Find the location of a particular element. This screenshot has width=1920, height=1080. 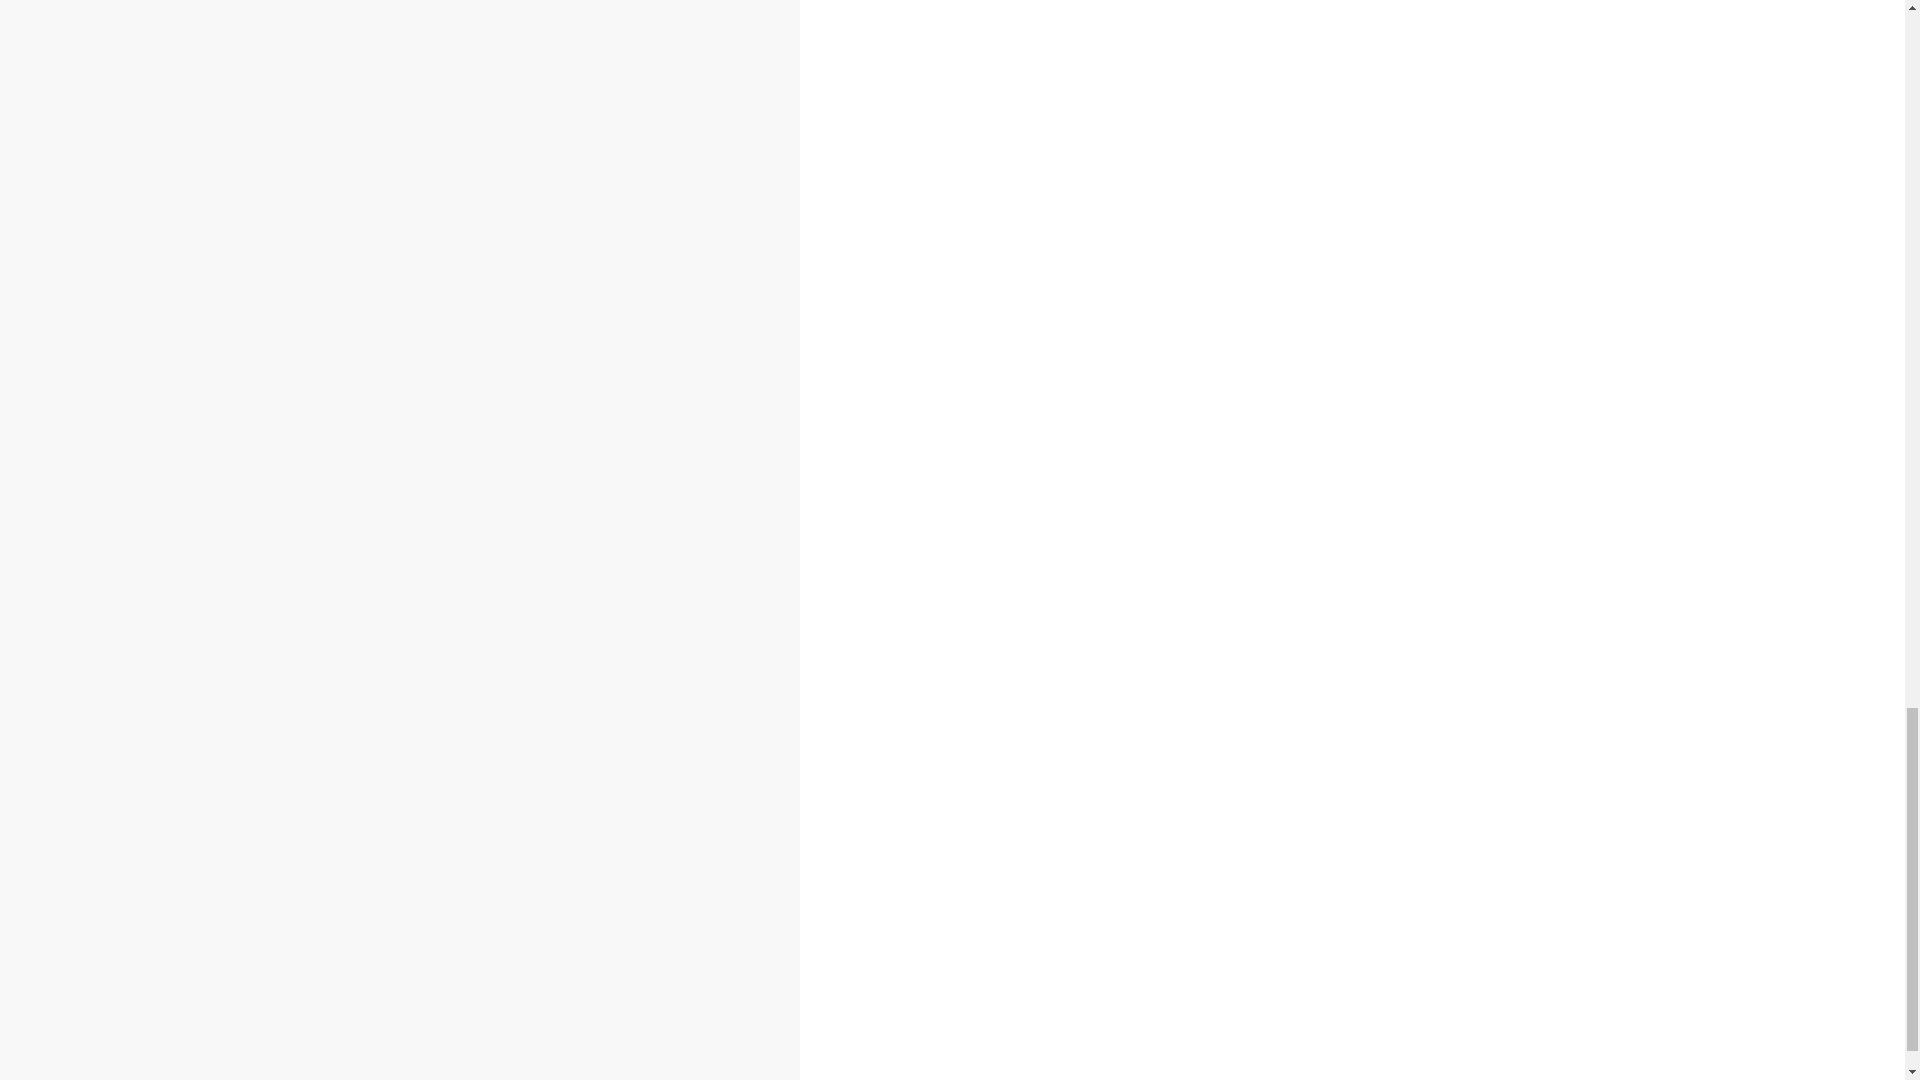

January 2024 is located at coordinates (368, 320).